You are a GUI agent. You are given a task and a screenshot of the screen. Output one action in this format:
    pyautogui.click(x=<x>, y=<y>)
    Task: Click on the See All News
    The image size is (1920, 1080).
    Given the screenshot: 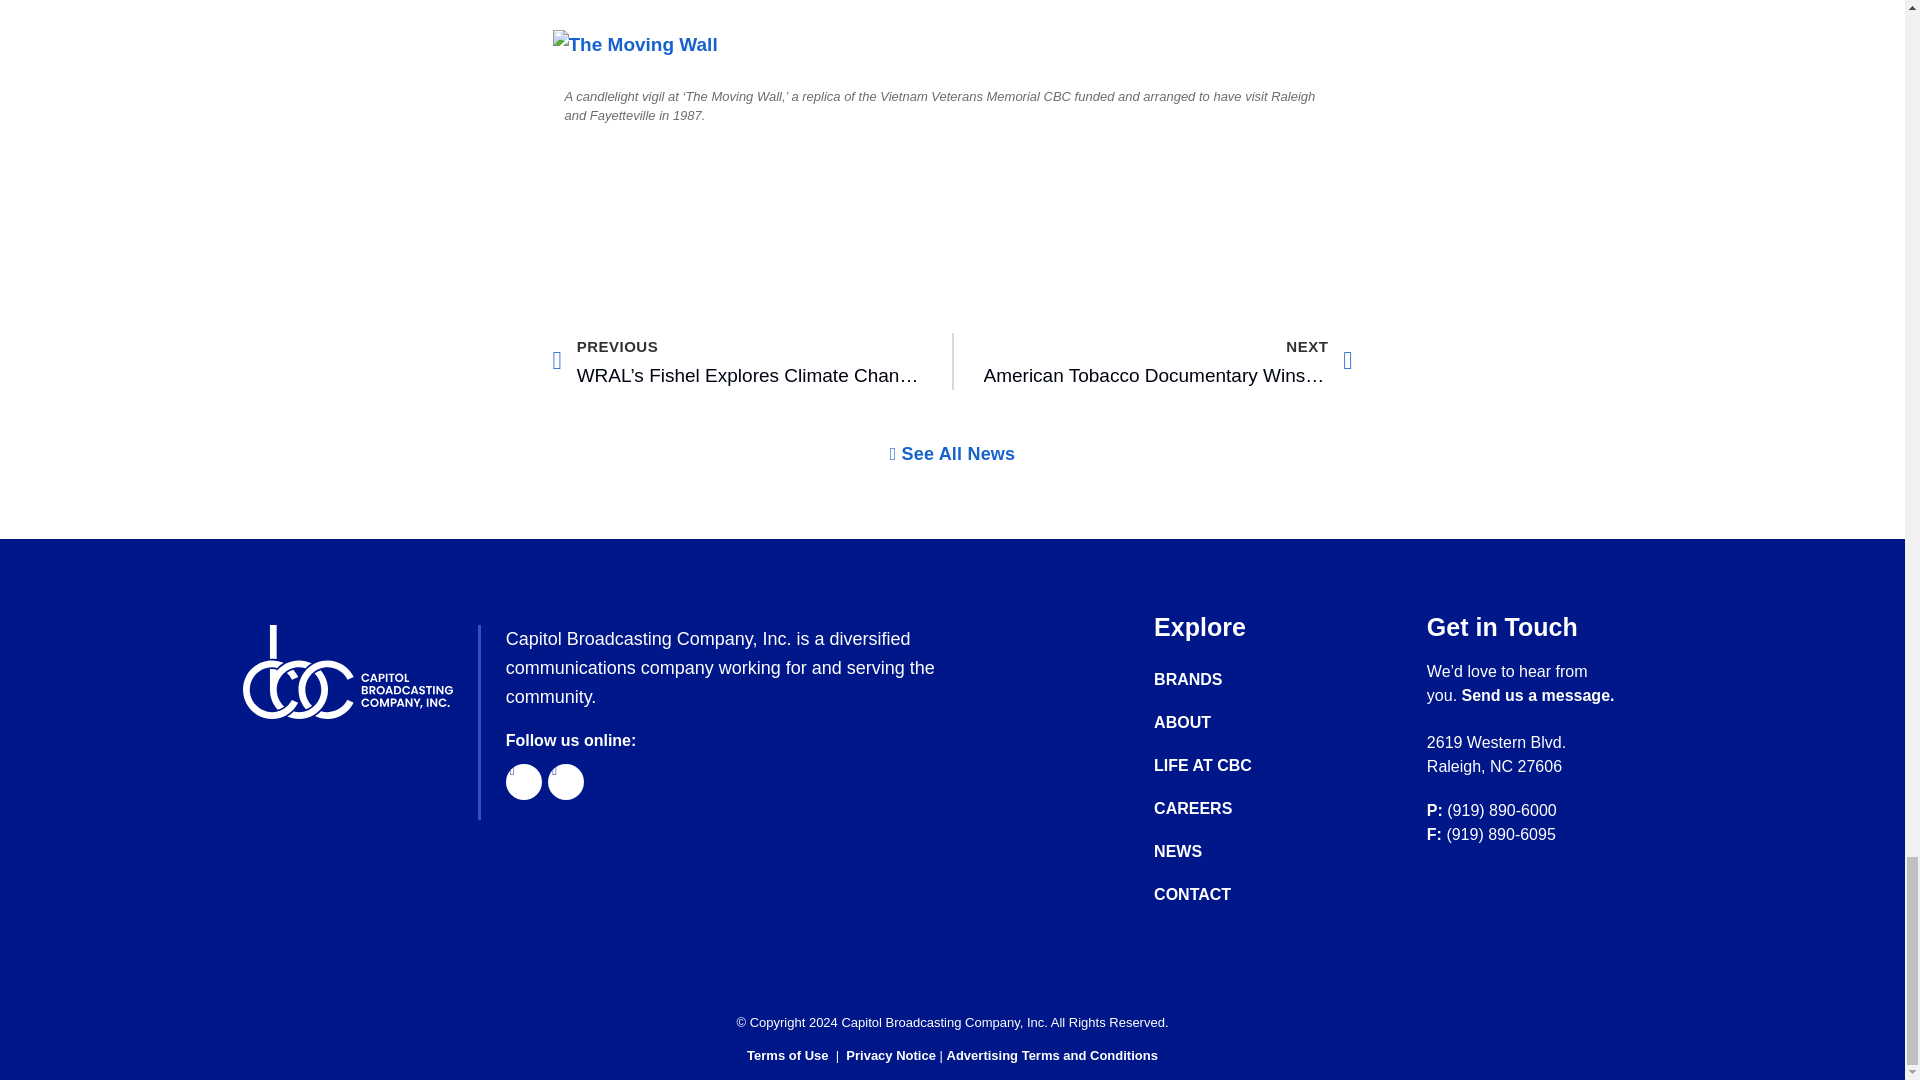 What is the action you would take?
    pyautogui.click(x=952, y=454)
    